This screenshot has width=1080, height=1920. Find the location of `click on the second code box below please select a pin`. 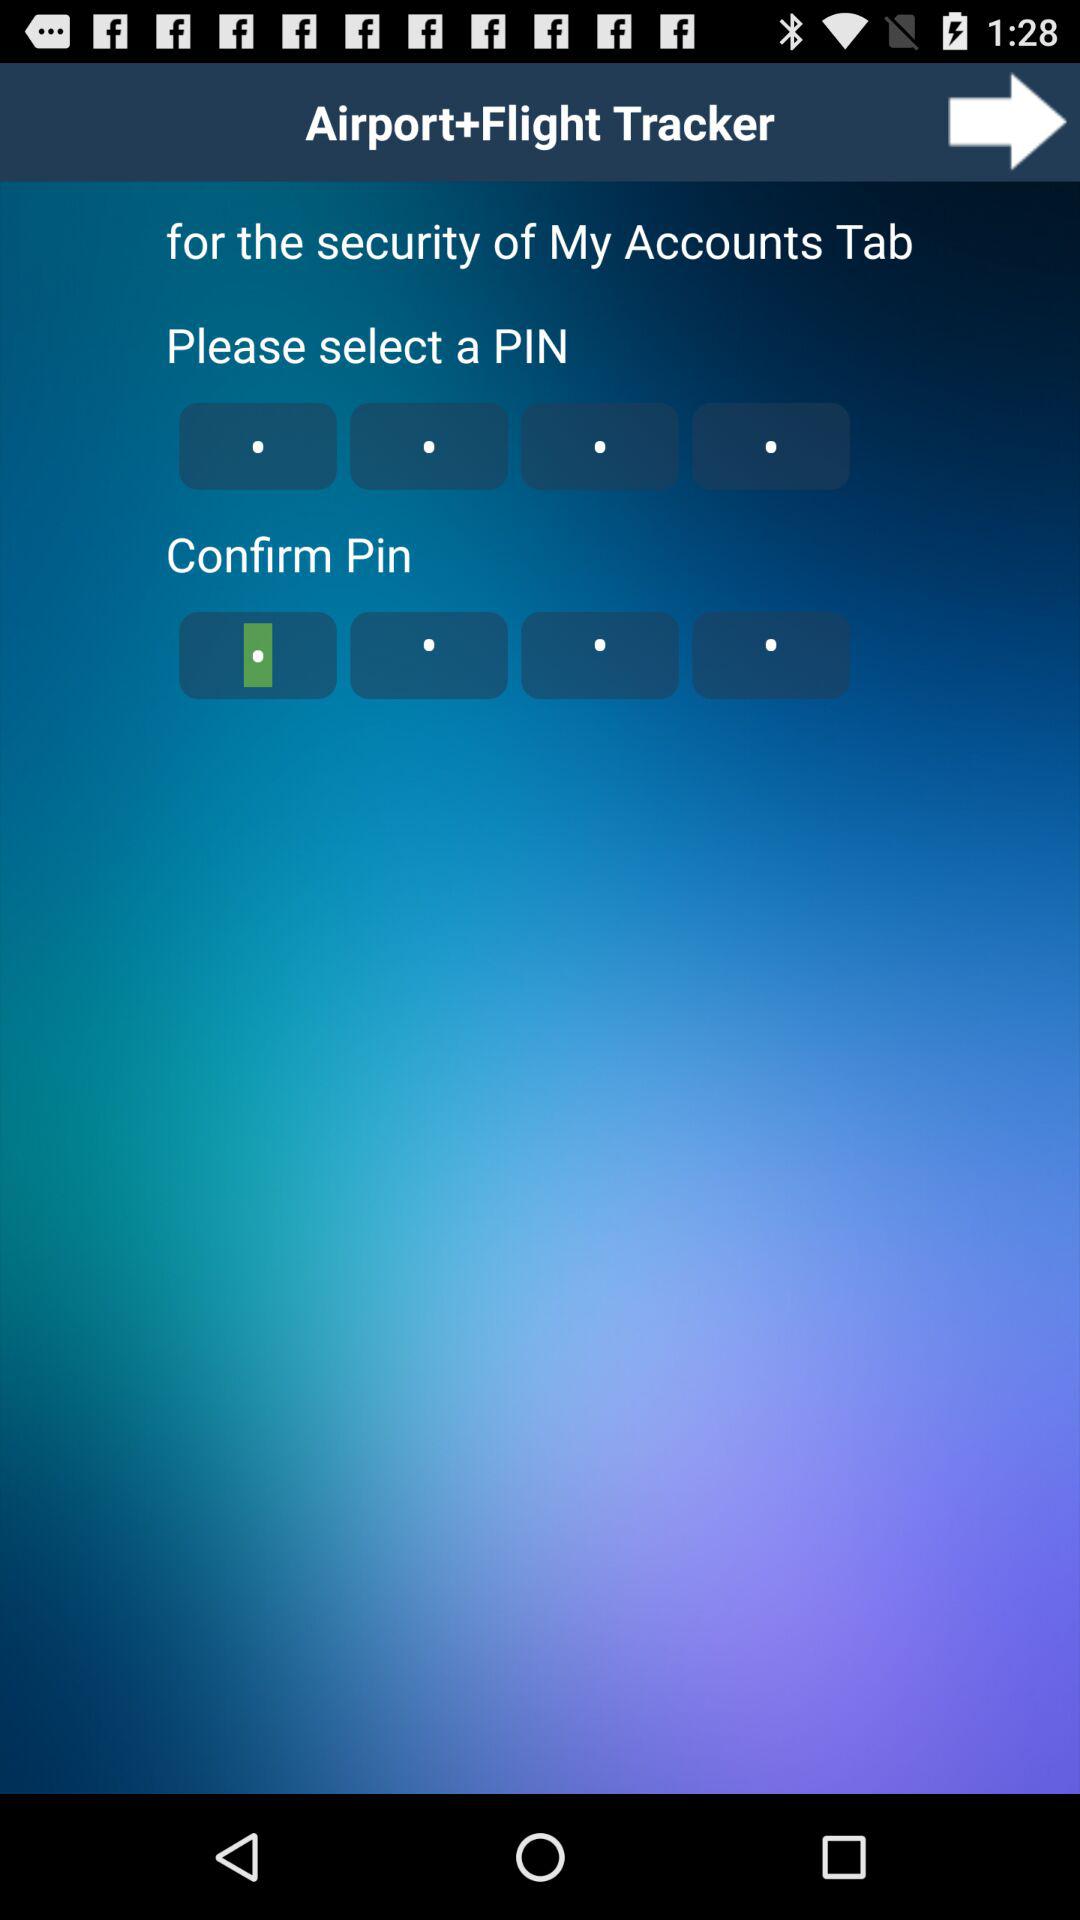

click on the second code box below please select a pin is located at coordinates (428, 446).